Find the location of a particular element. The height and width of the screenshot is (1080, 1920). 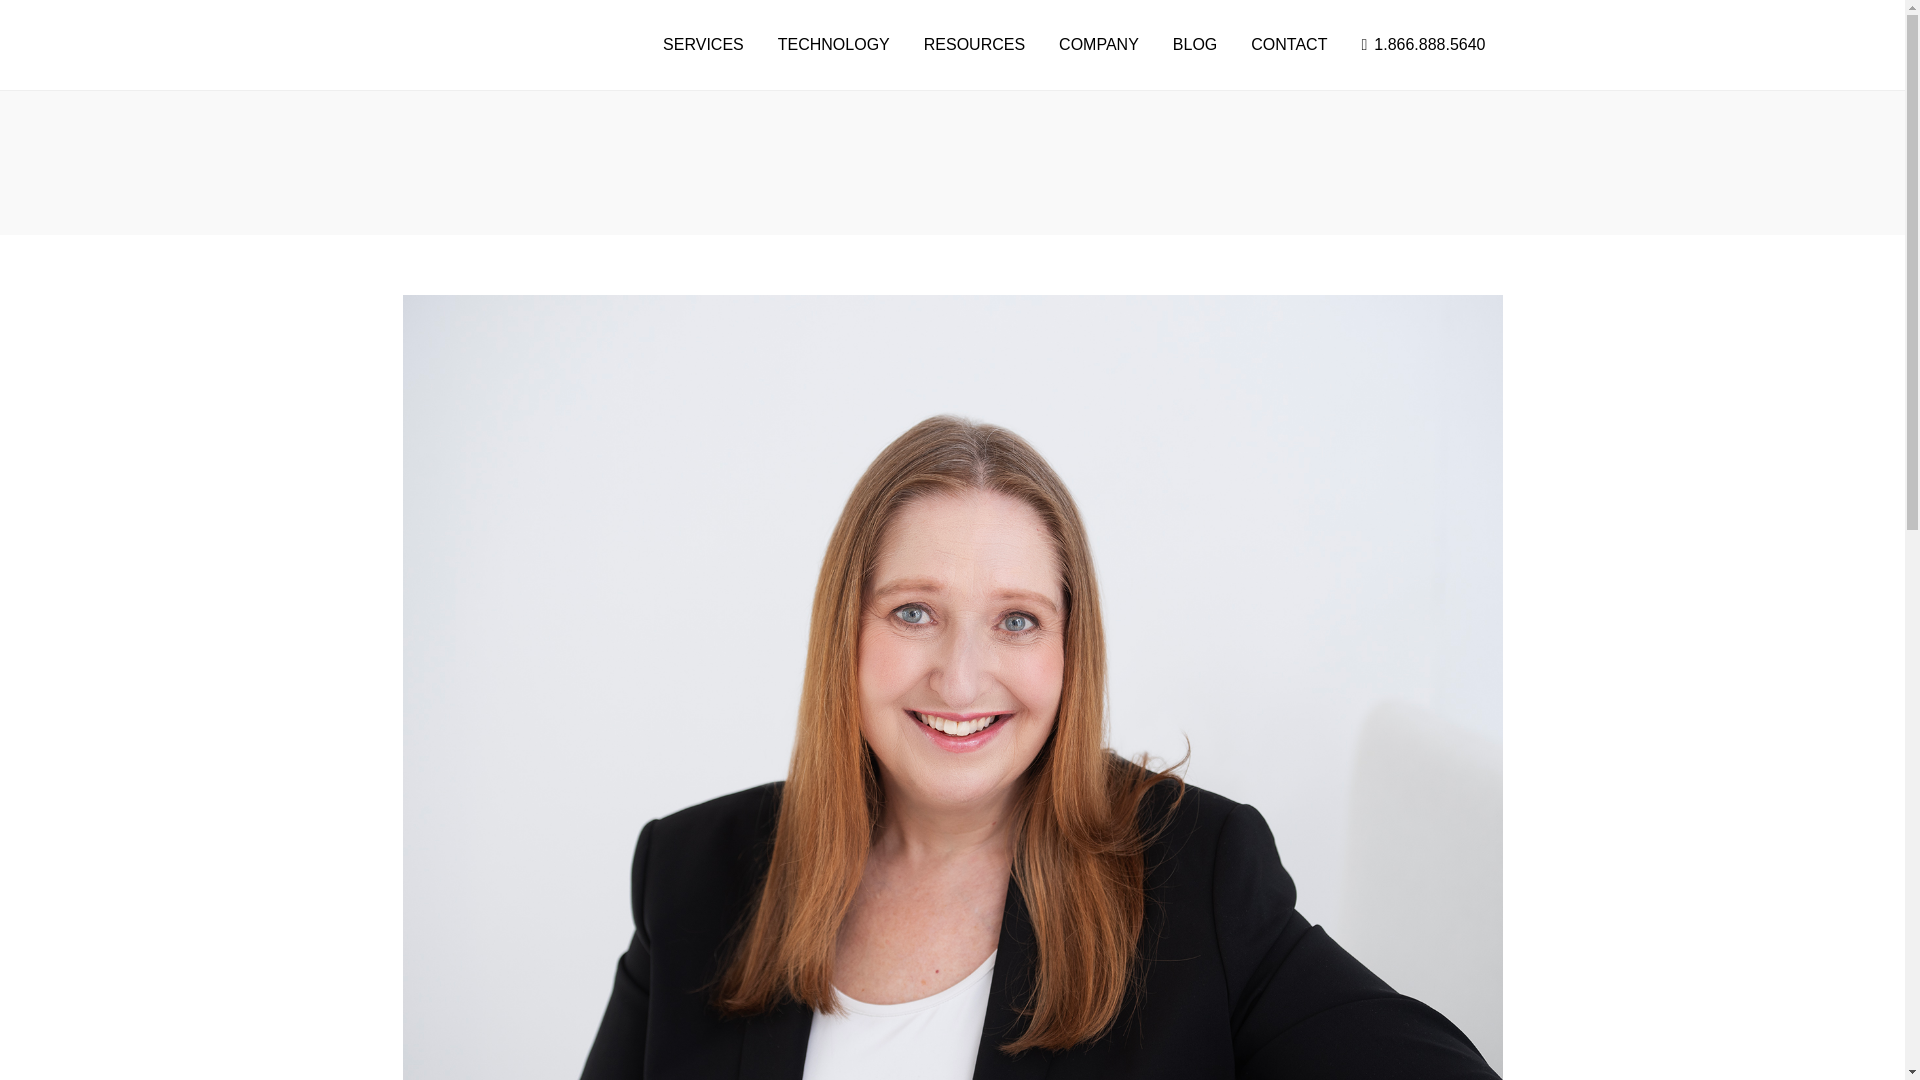

1.866.888.5640 is located at coordinates (1422, 44).